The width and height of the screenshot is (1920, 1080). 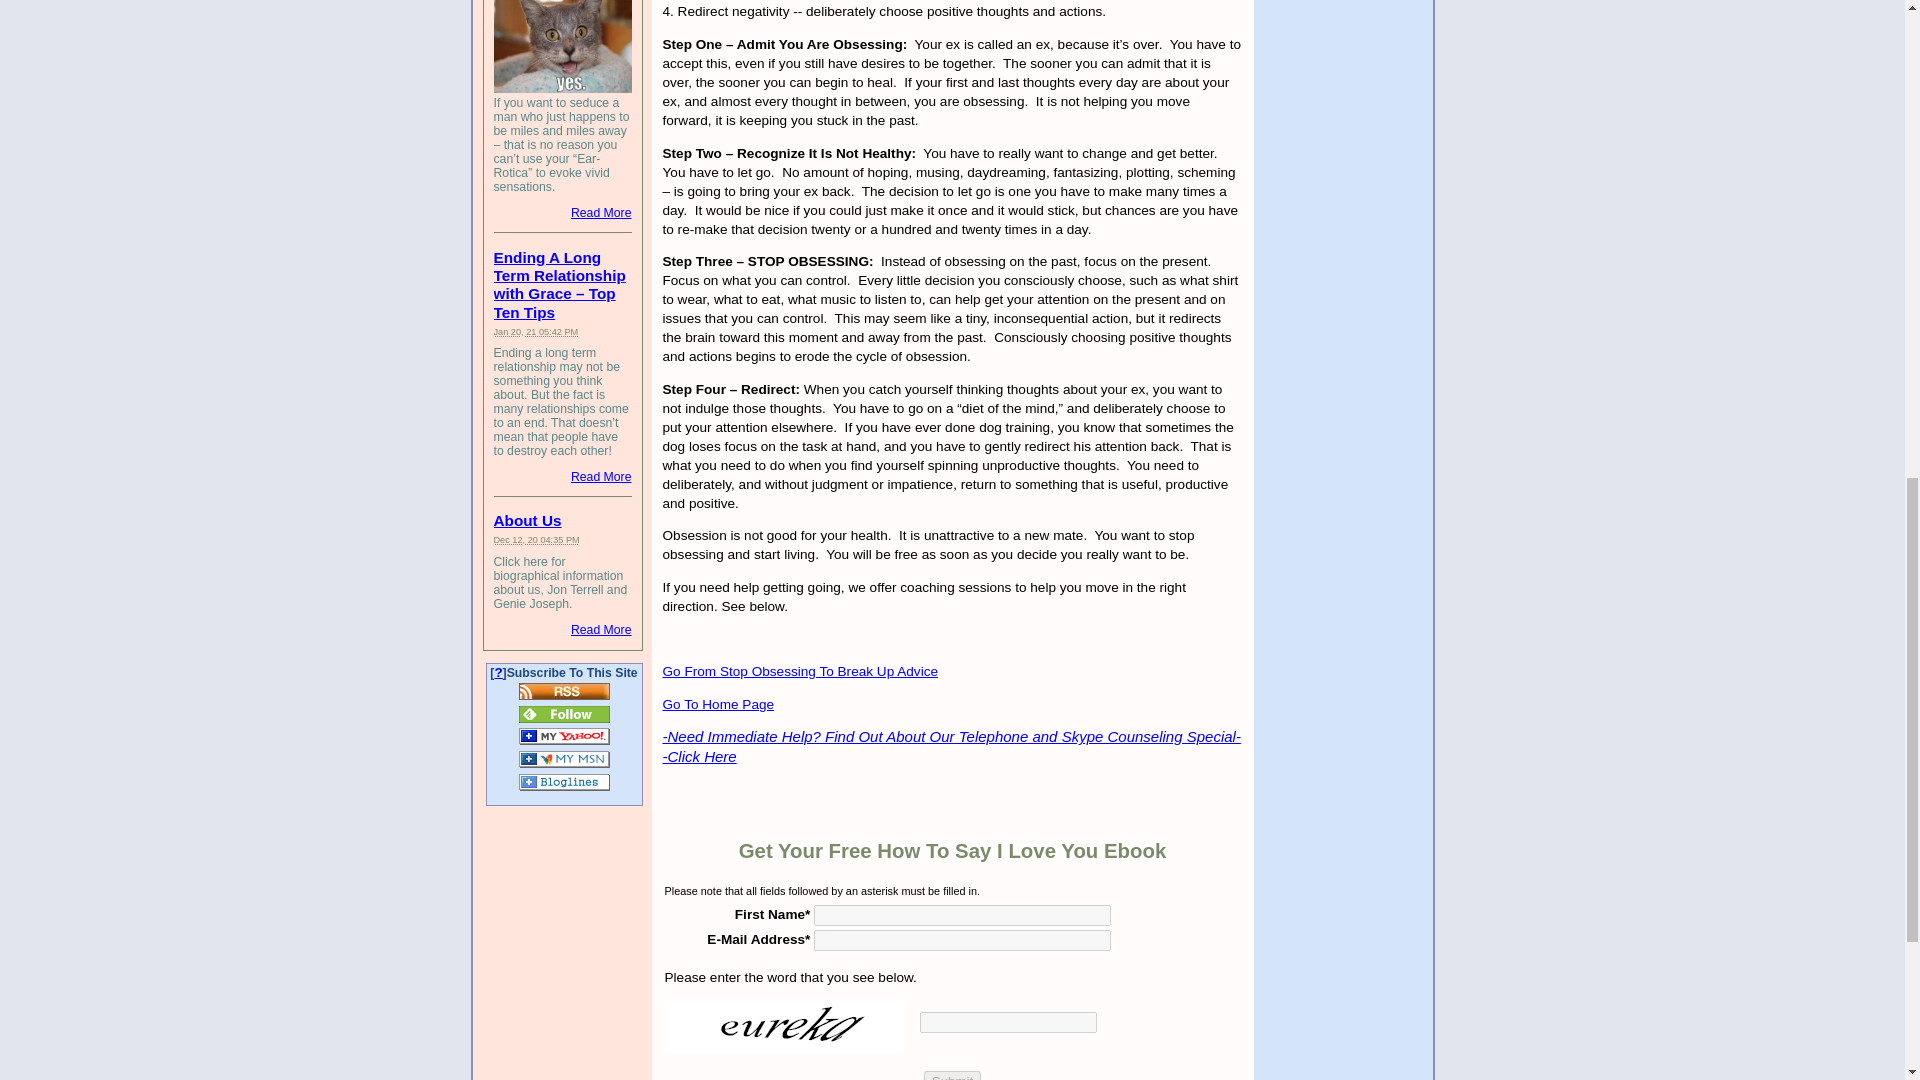 What do you see at coordinates (952, 1076) in the screenshot?
I see `Submit` at bounding box center [952, 1076].